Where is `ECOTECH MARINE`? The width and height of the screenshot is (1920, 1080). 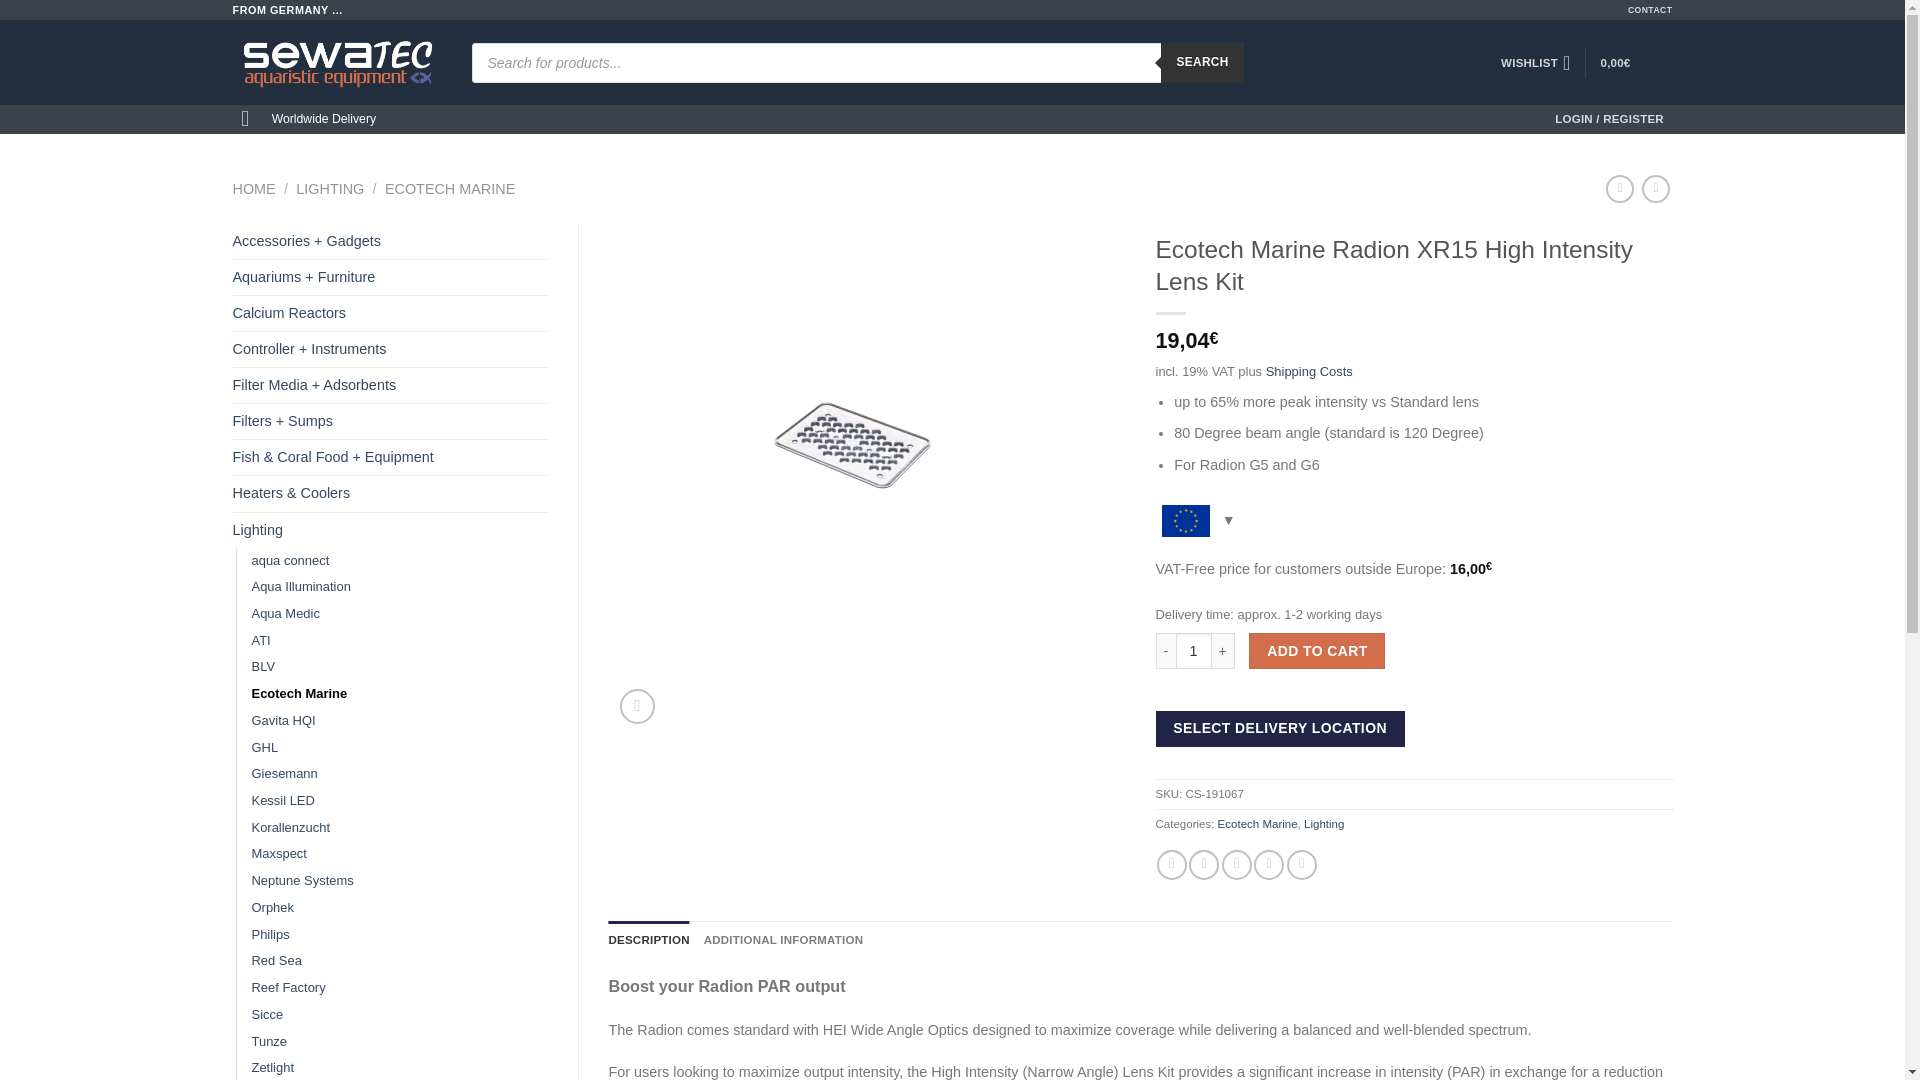
ECOTECH MARINE is located at coordinates (450, 188).